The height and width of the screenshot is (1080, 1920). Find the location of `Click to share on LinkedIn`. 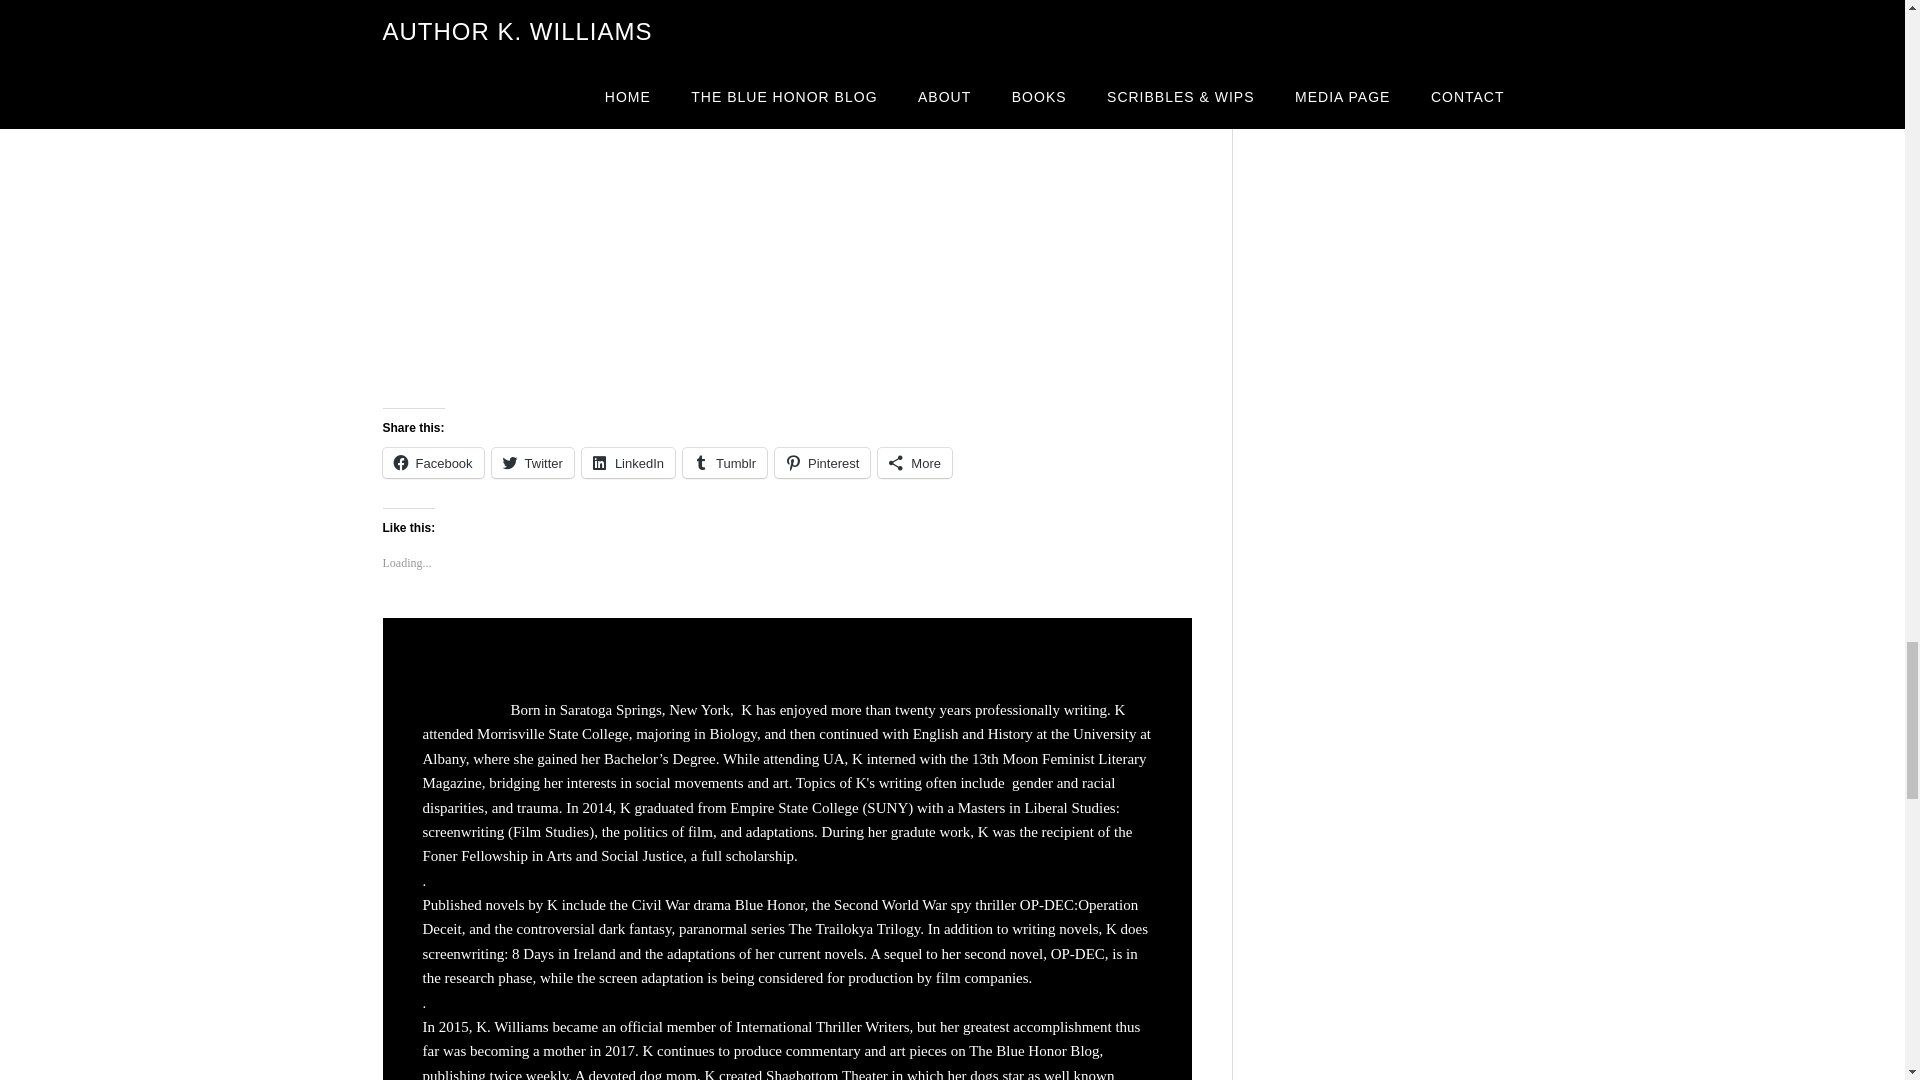

Click to share on LinkedIn is located at coordinates (628, 463).